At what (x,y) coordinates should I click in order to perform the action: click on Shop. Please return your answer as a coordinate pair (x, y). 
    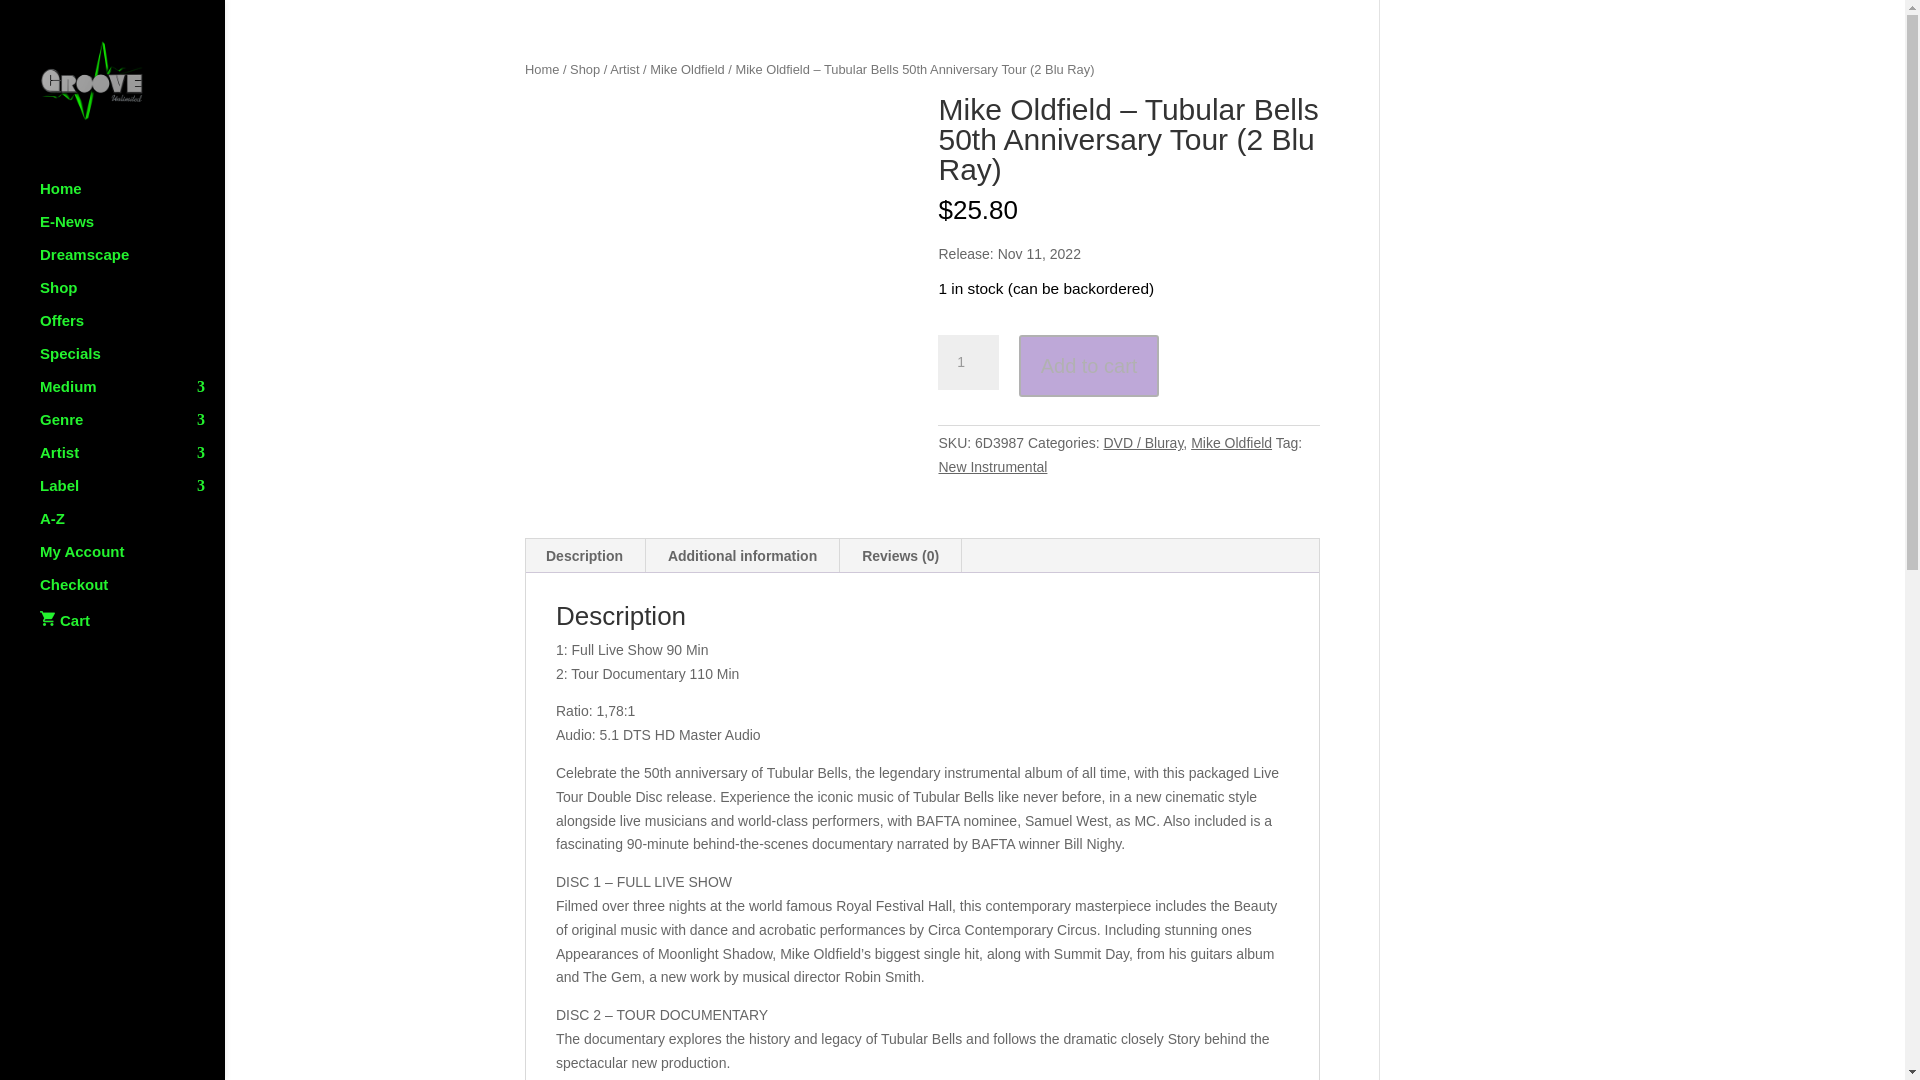
    Looking at the image, I should click on (132, 297).